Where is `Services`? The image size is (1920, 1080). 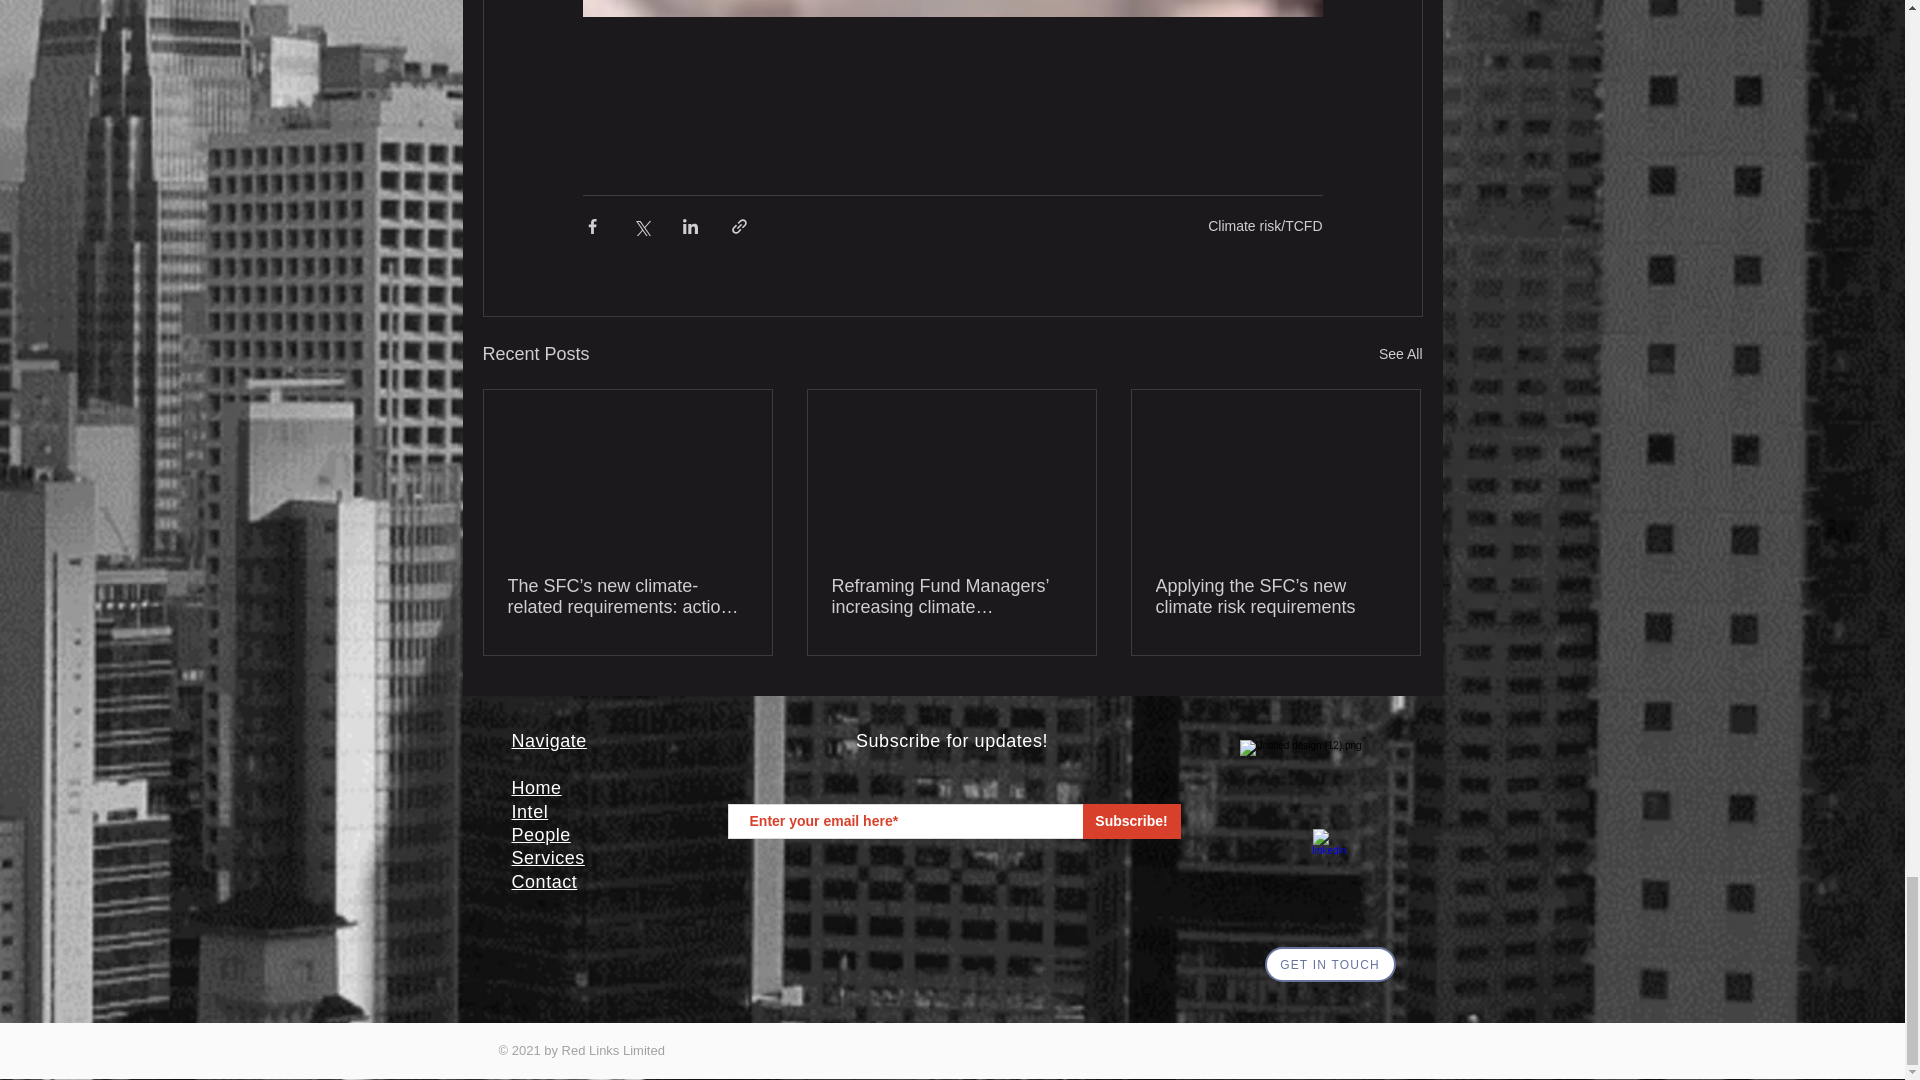 Services is located at coordinates (548, 858).